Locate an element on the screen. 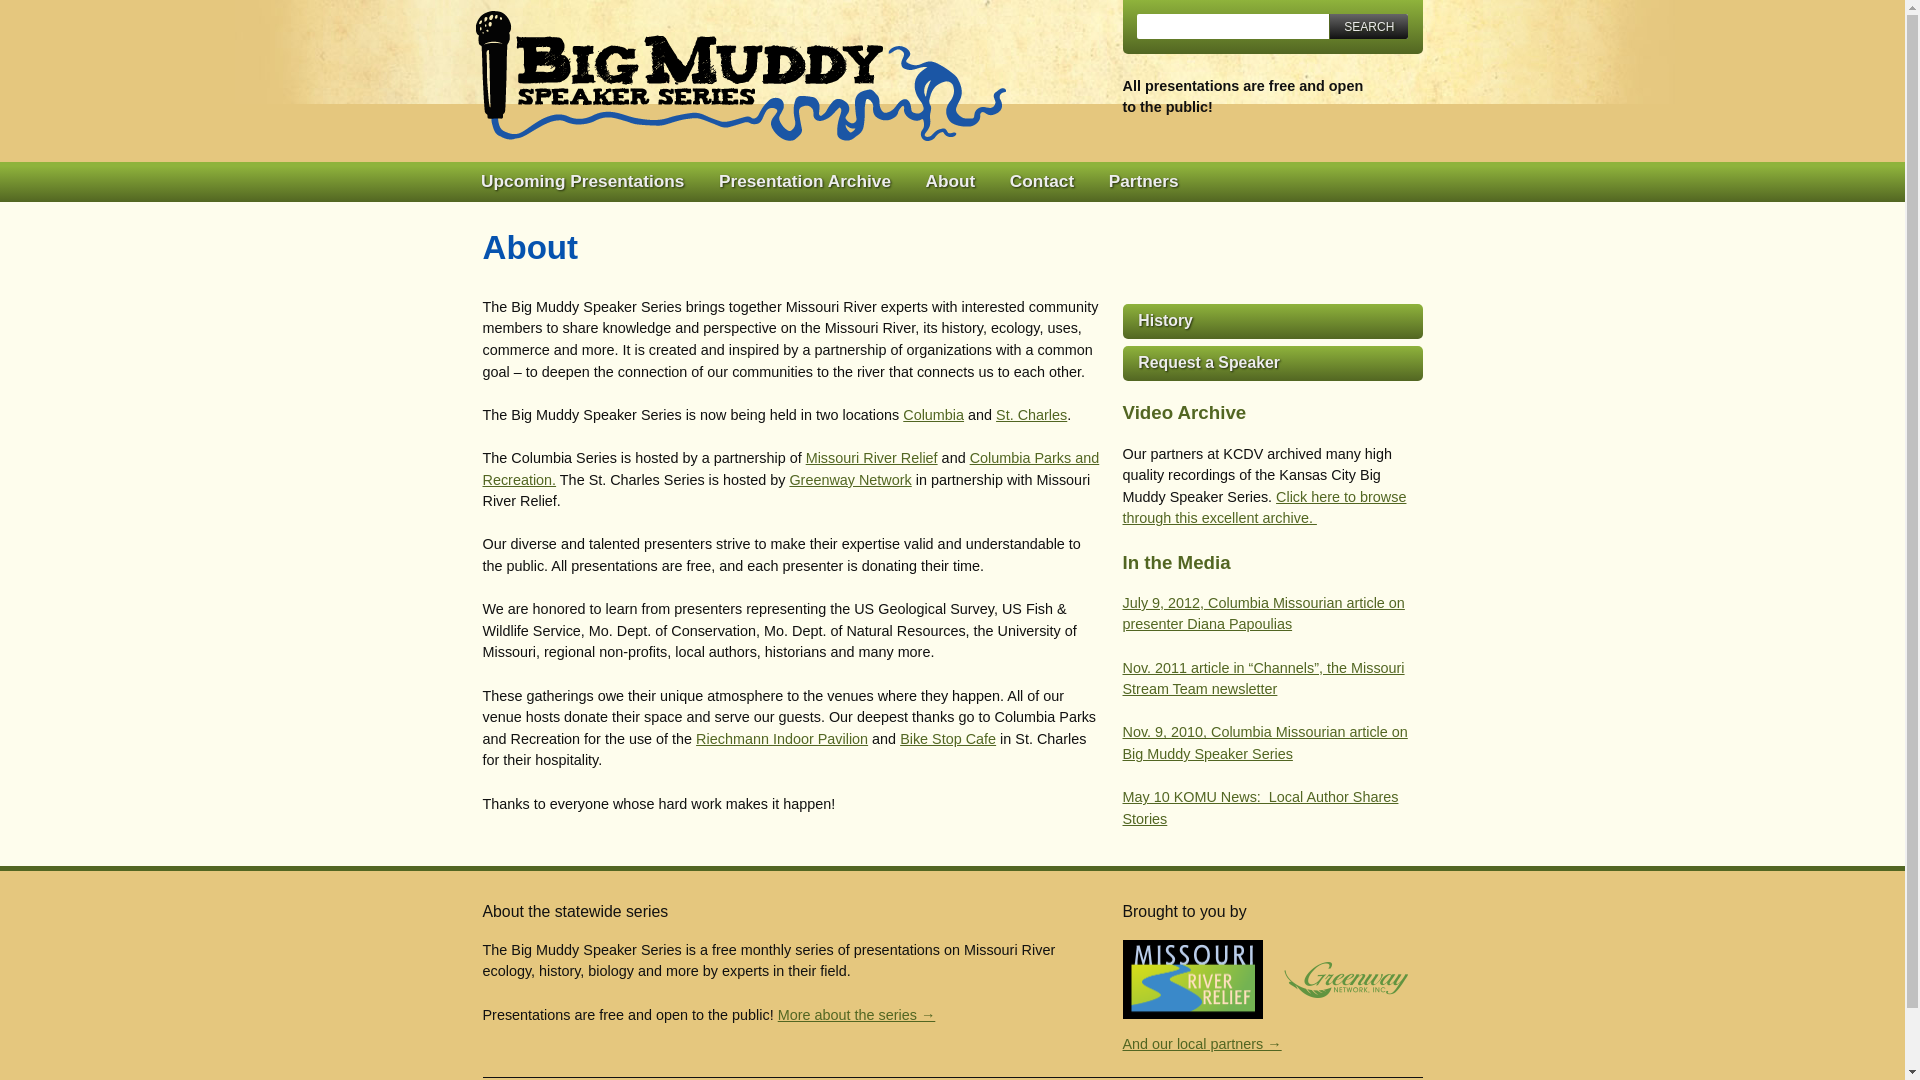 This screenshot has height=1080, width=1920. Missouri River Relief is located at coordinates (872, 458).